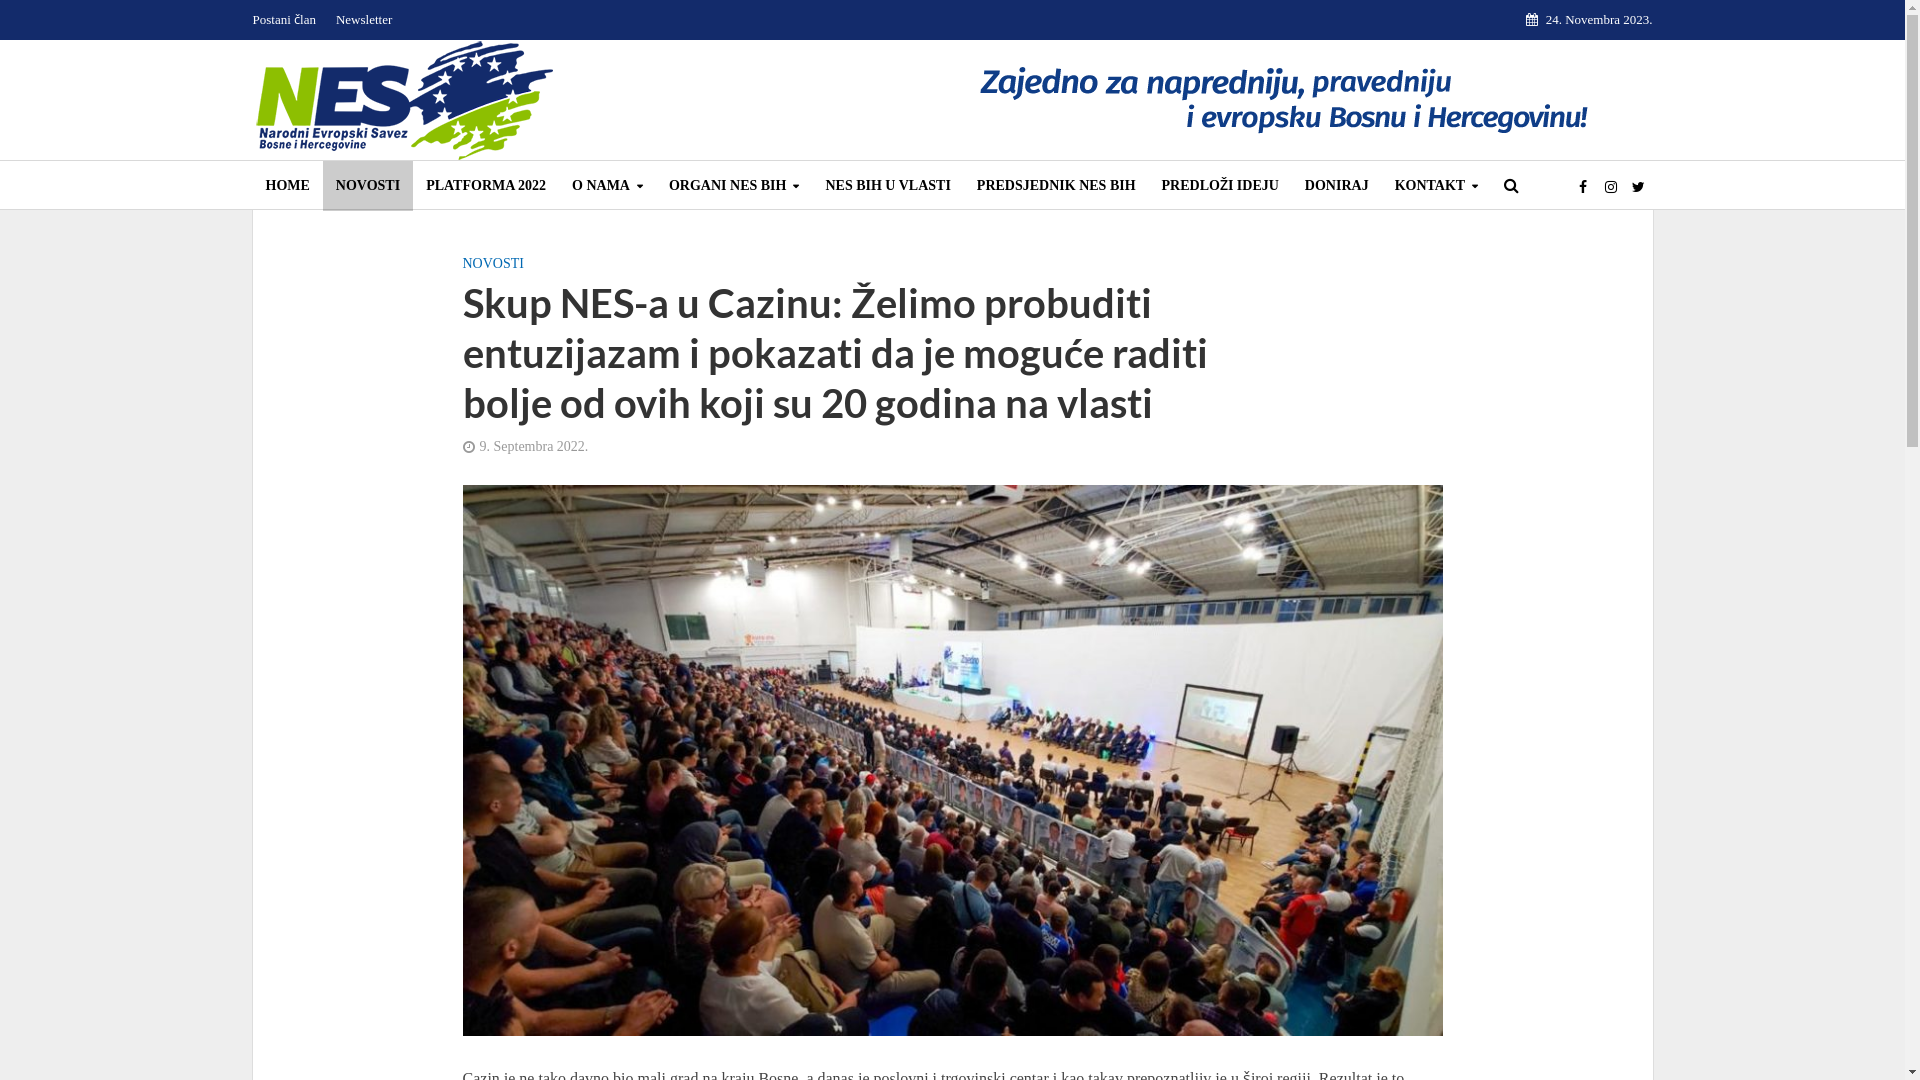  Describe the element at coordinates (492, 266) in the screenshot. I see `NOVOSTI` at that location.